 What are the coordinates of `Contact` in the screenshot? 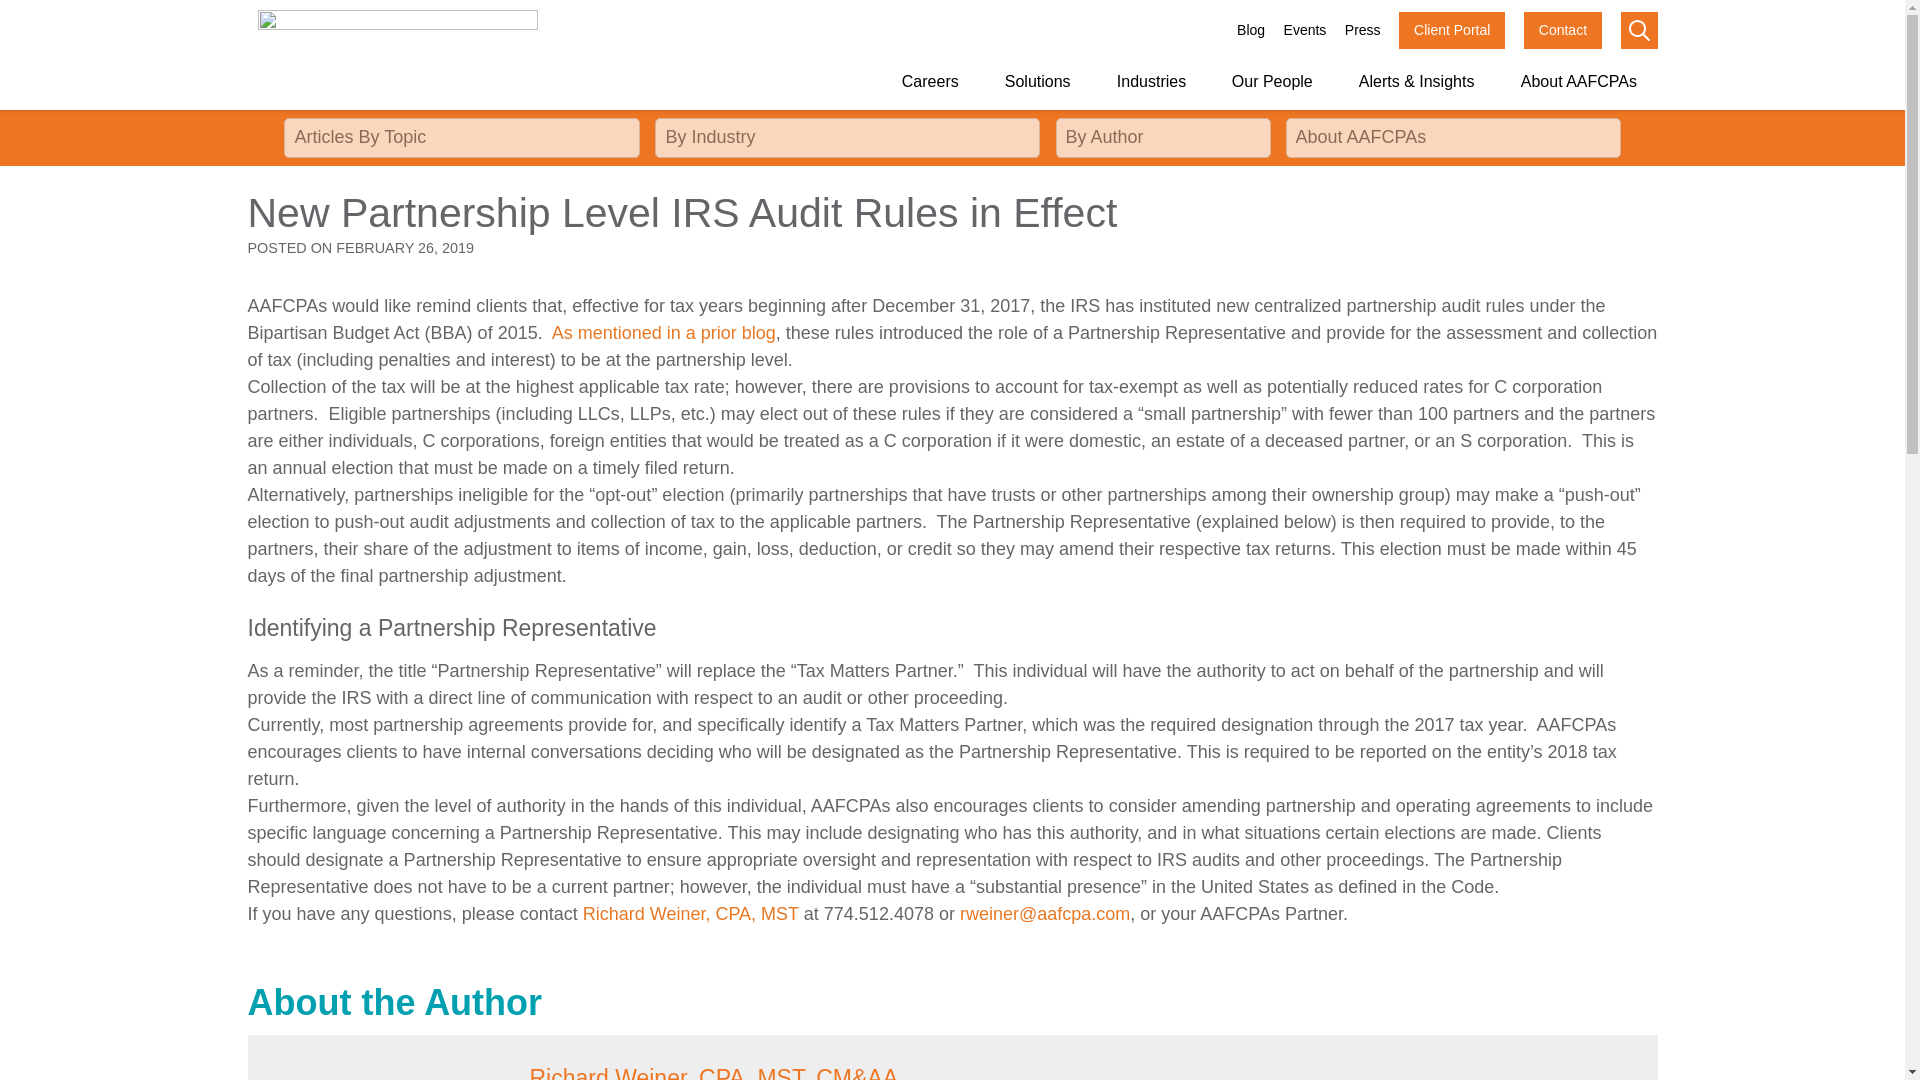 It's located at (1562, 30).